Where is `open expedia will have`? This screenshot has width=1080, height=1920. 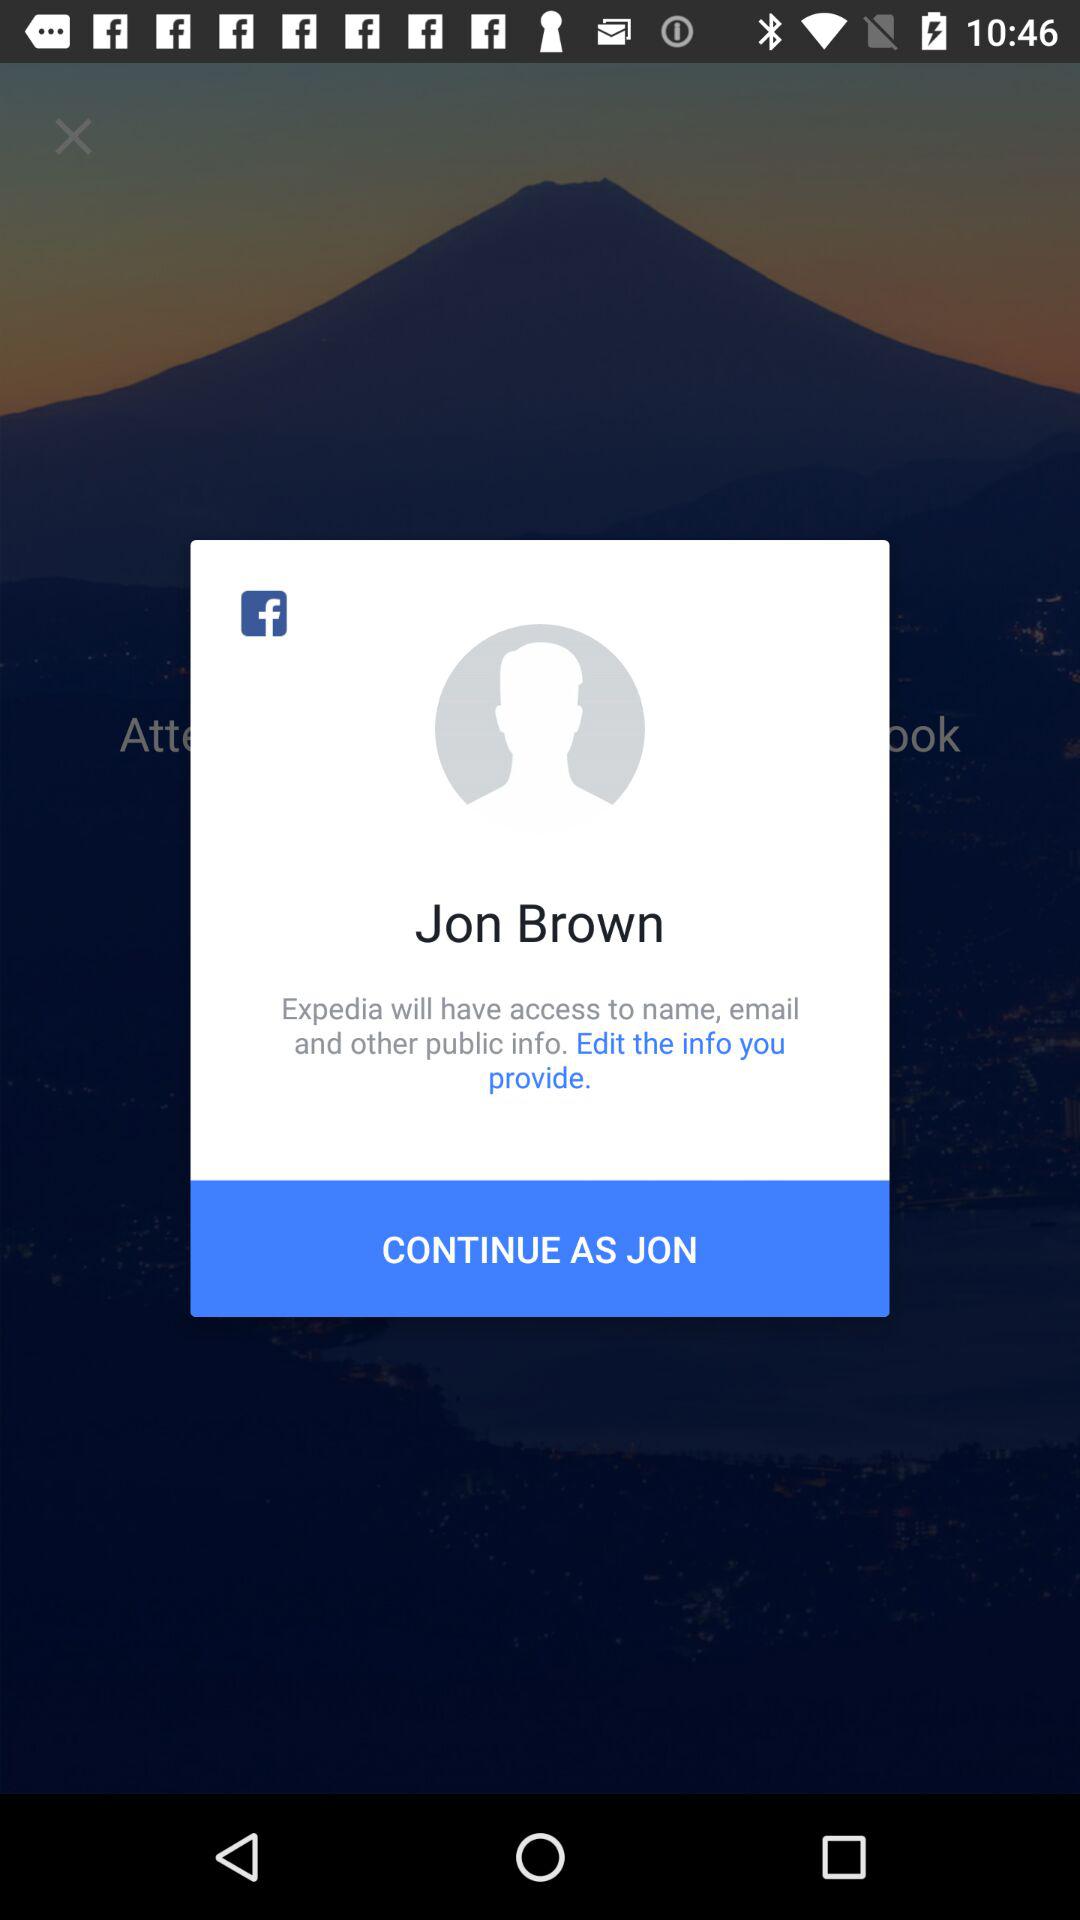
open expedia will have is located at coordinates (540, 1042).